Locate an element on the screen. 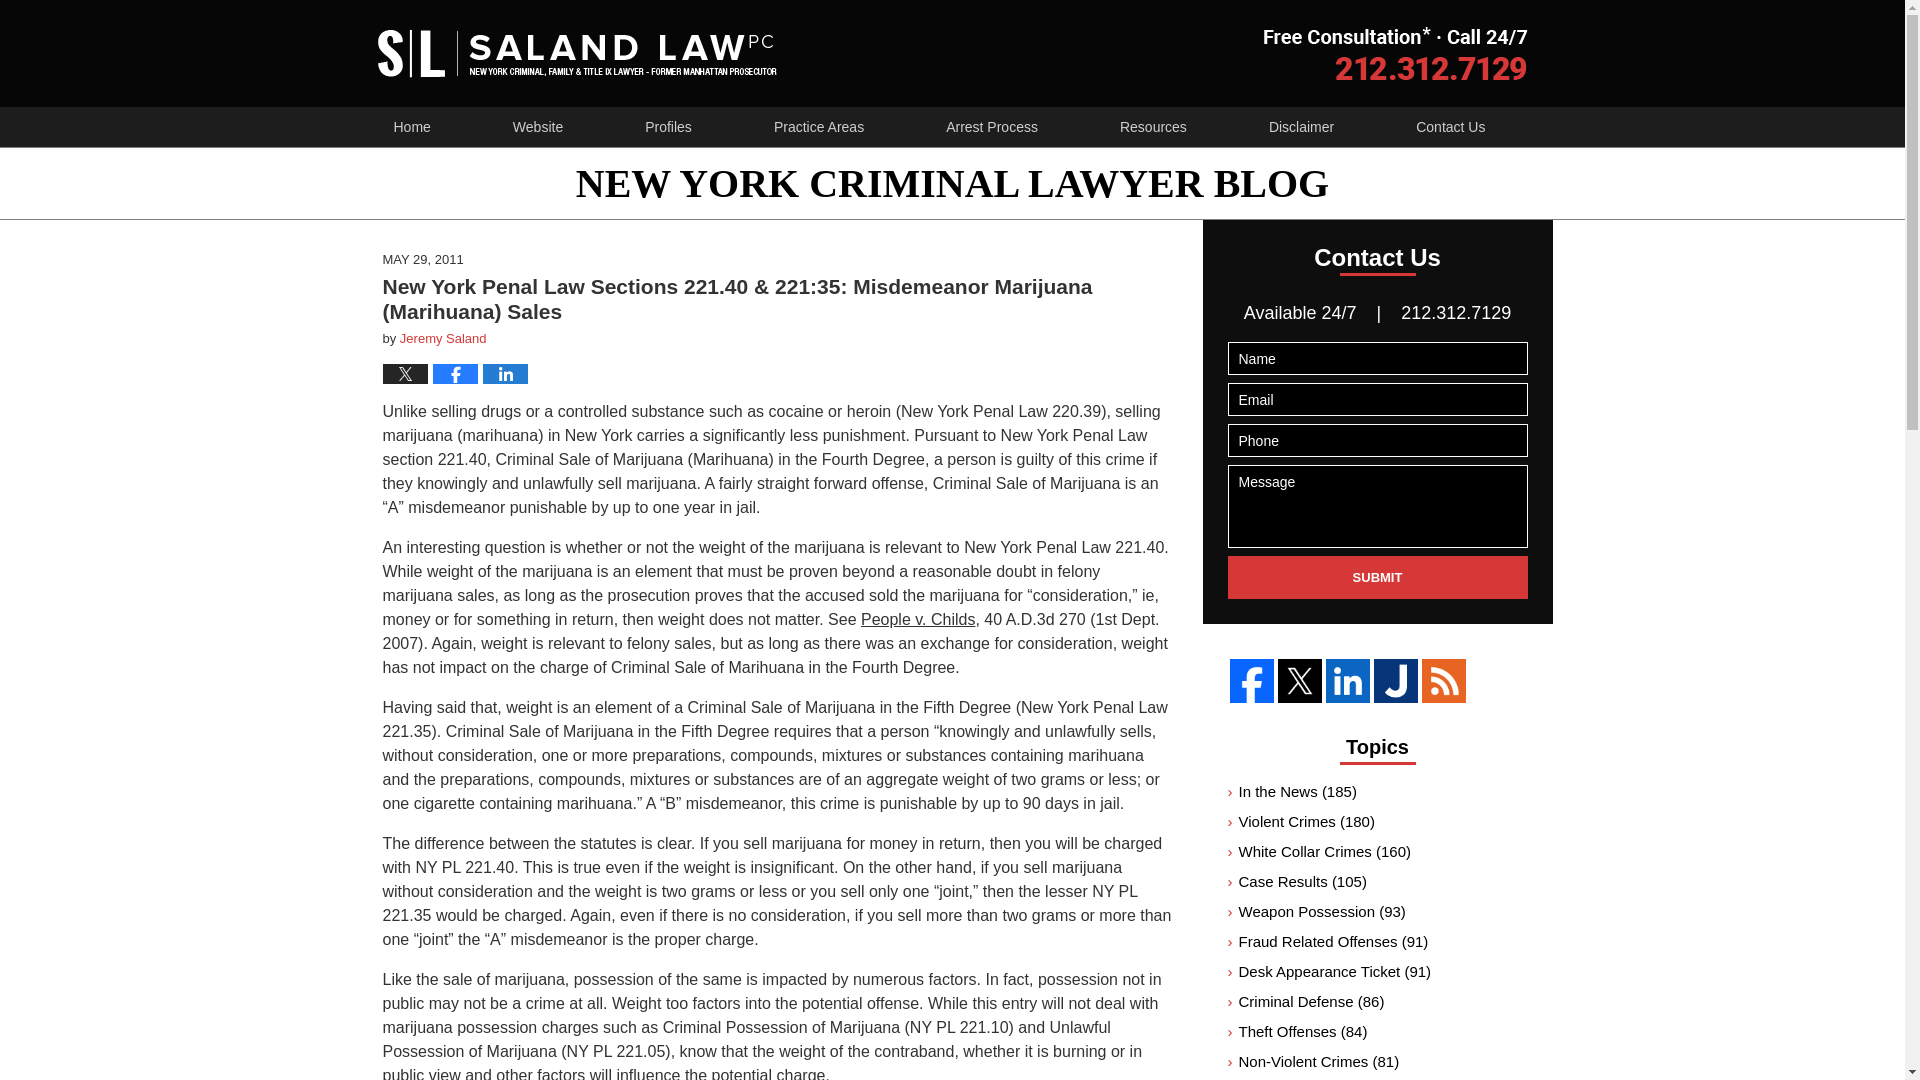  Resources is located at coordinates (1154, 126).